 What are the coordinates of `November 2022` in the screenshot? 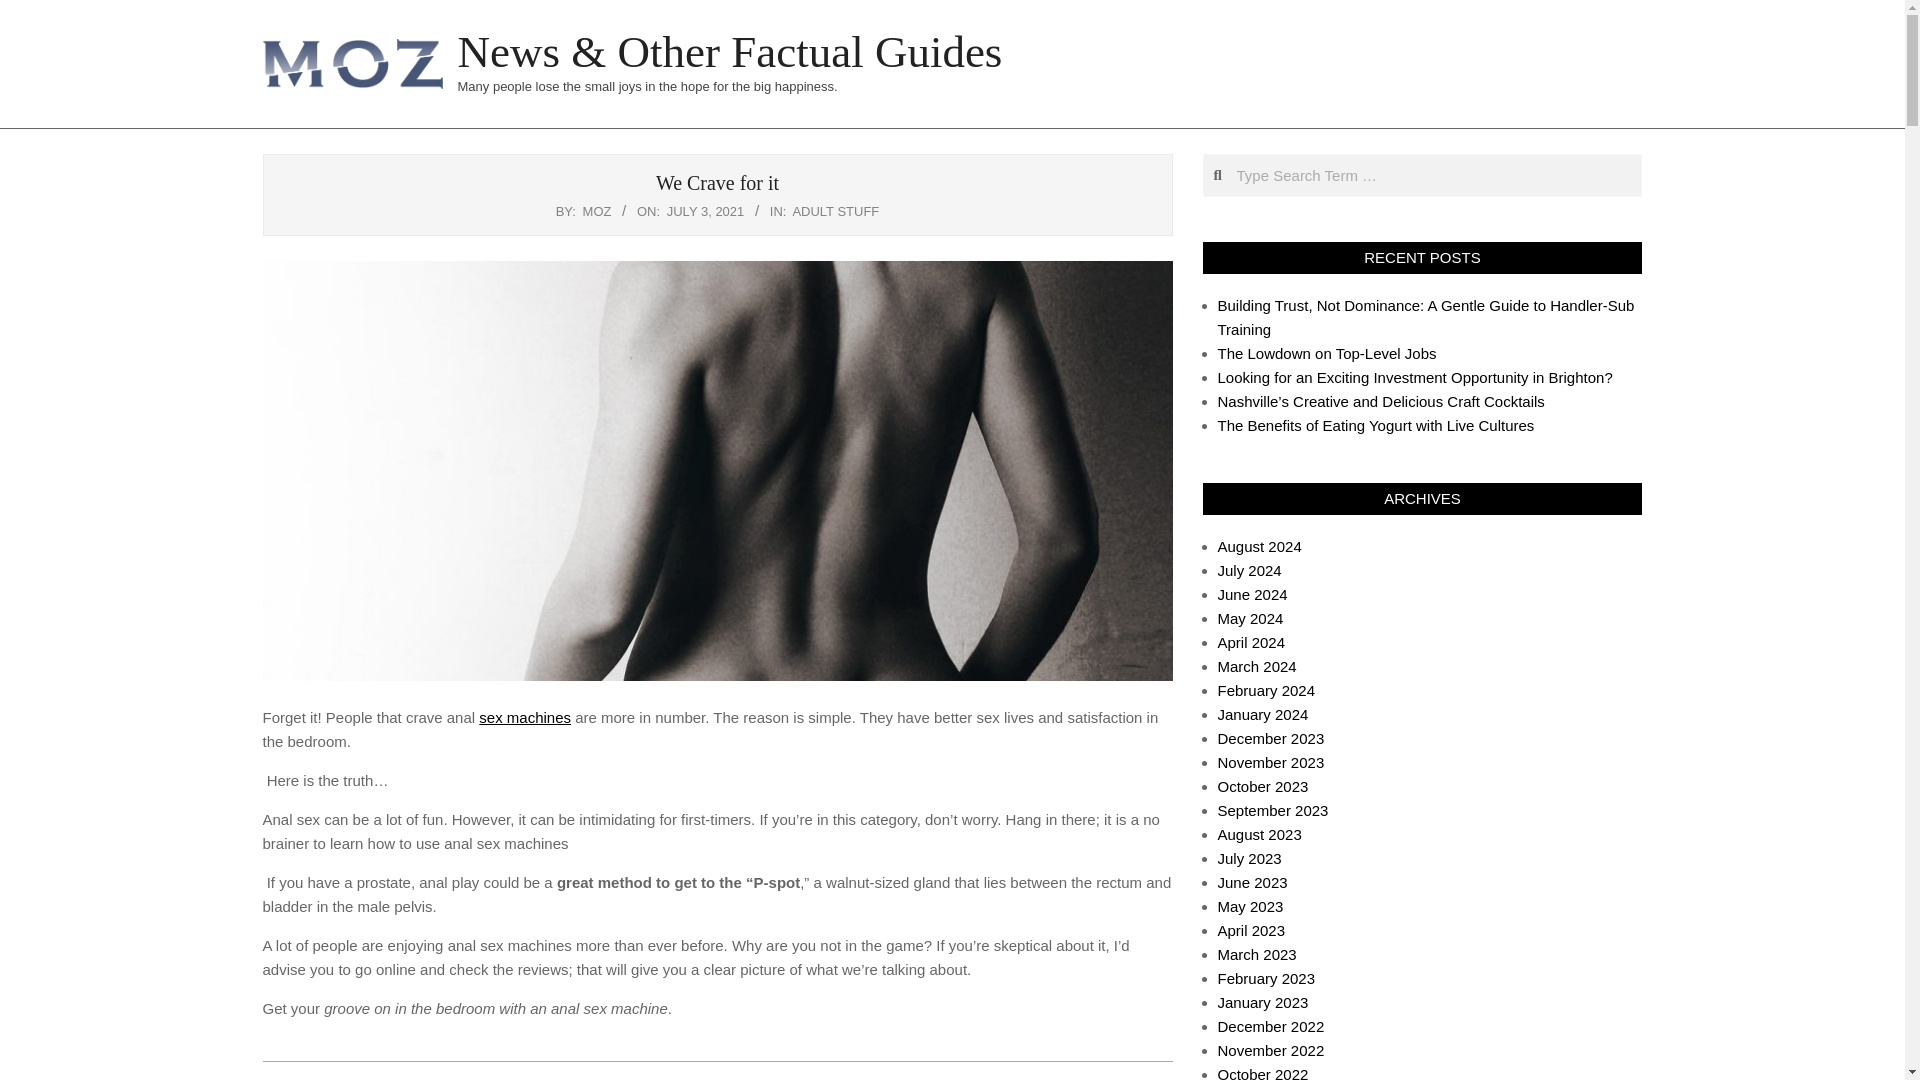 It's located at (1270, 1050).